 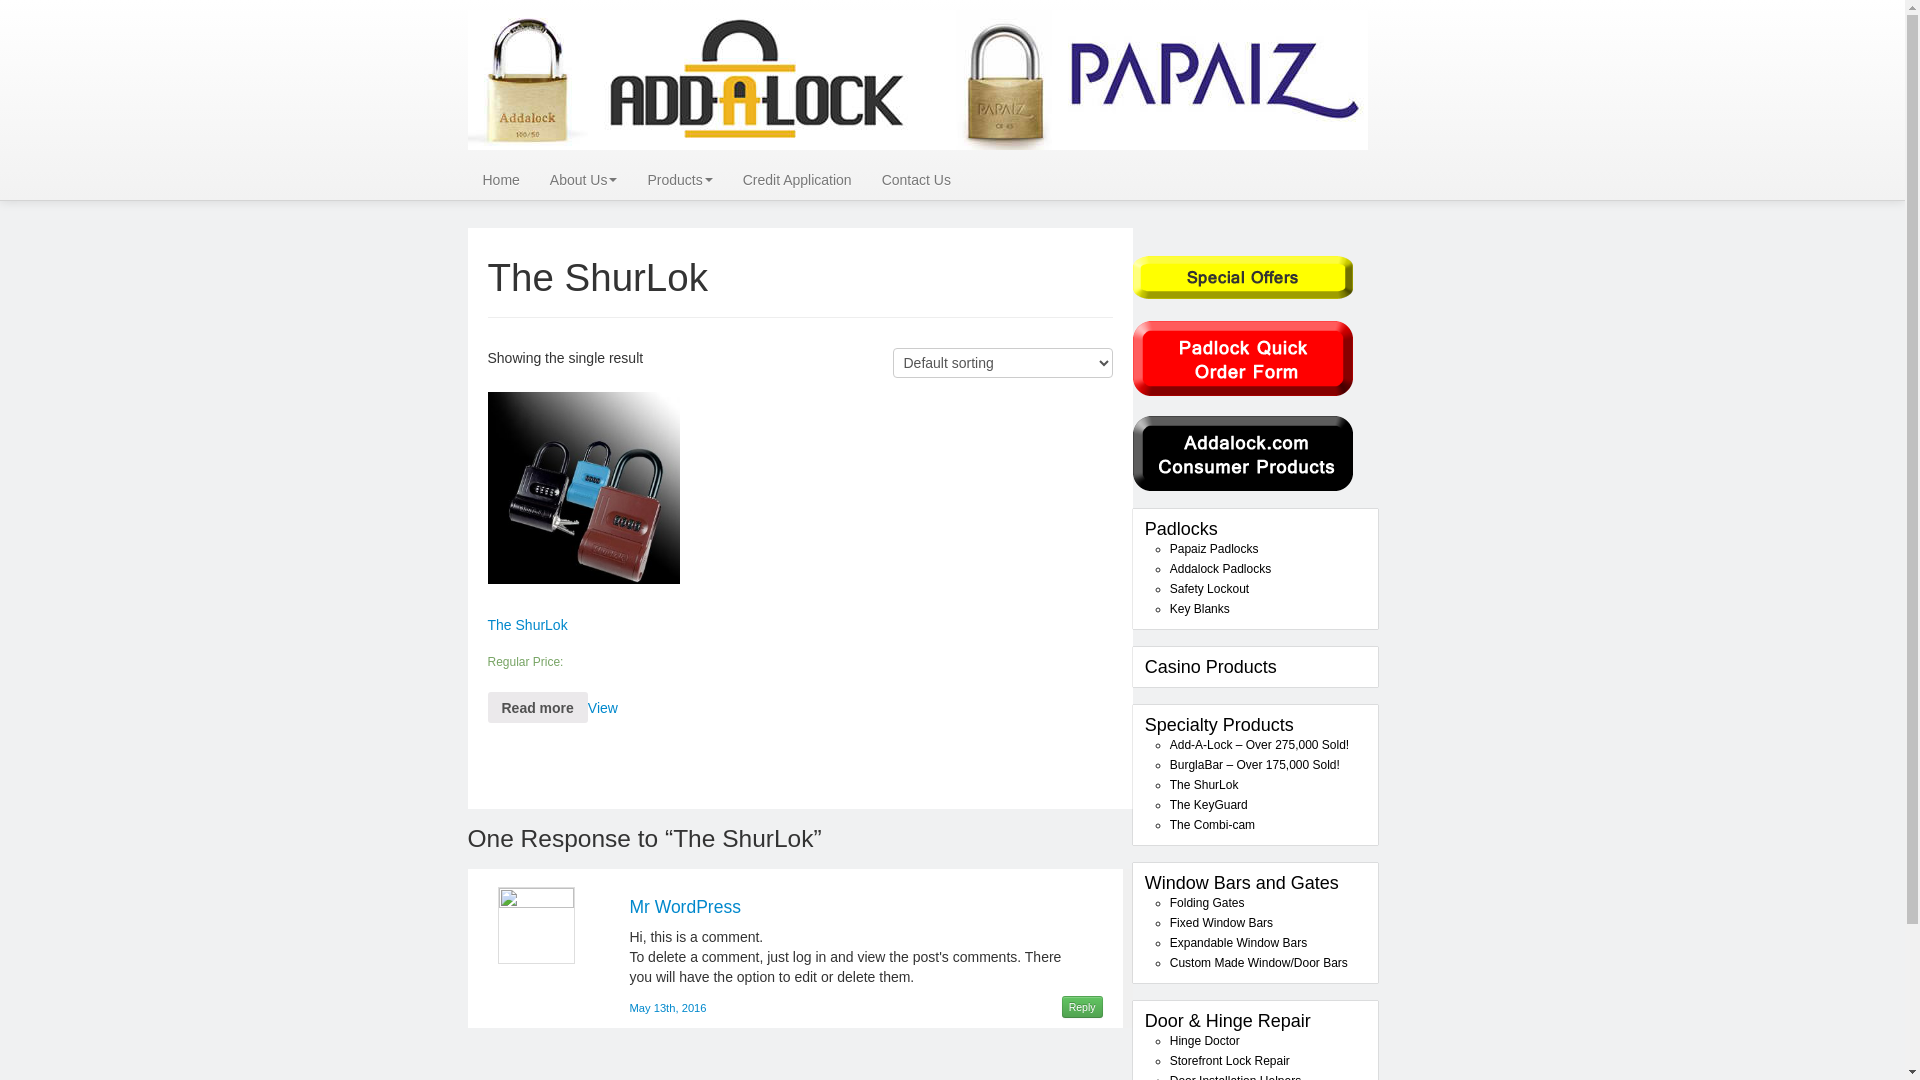 What do you see at coordinates (1082, 1006) in the screenshot?
I see `Reply` at bounding box center [1082, 1006].